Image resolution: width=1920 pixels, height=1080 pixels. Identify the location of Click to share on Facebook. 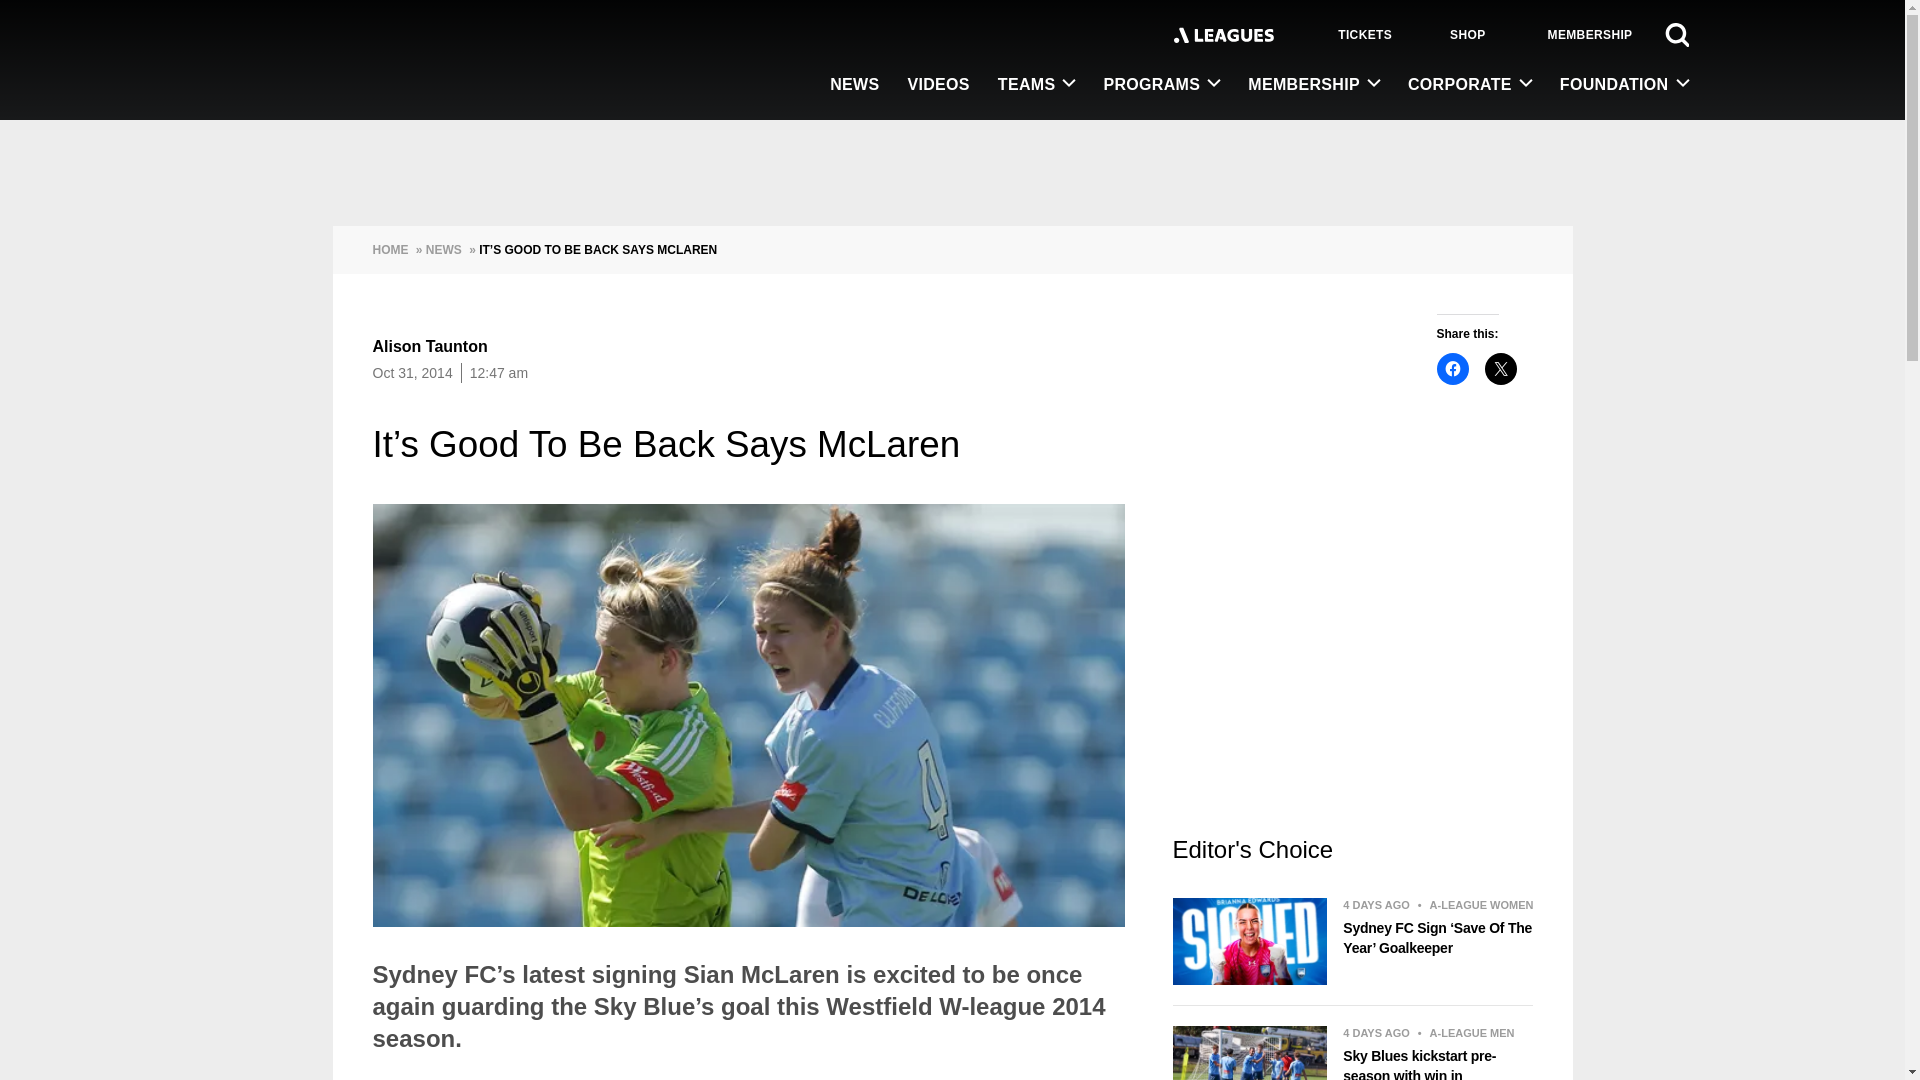
(1452, 368).